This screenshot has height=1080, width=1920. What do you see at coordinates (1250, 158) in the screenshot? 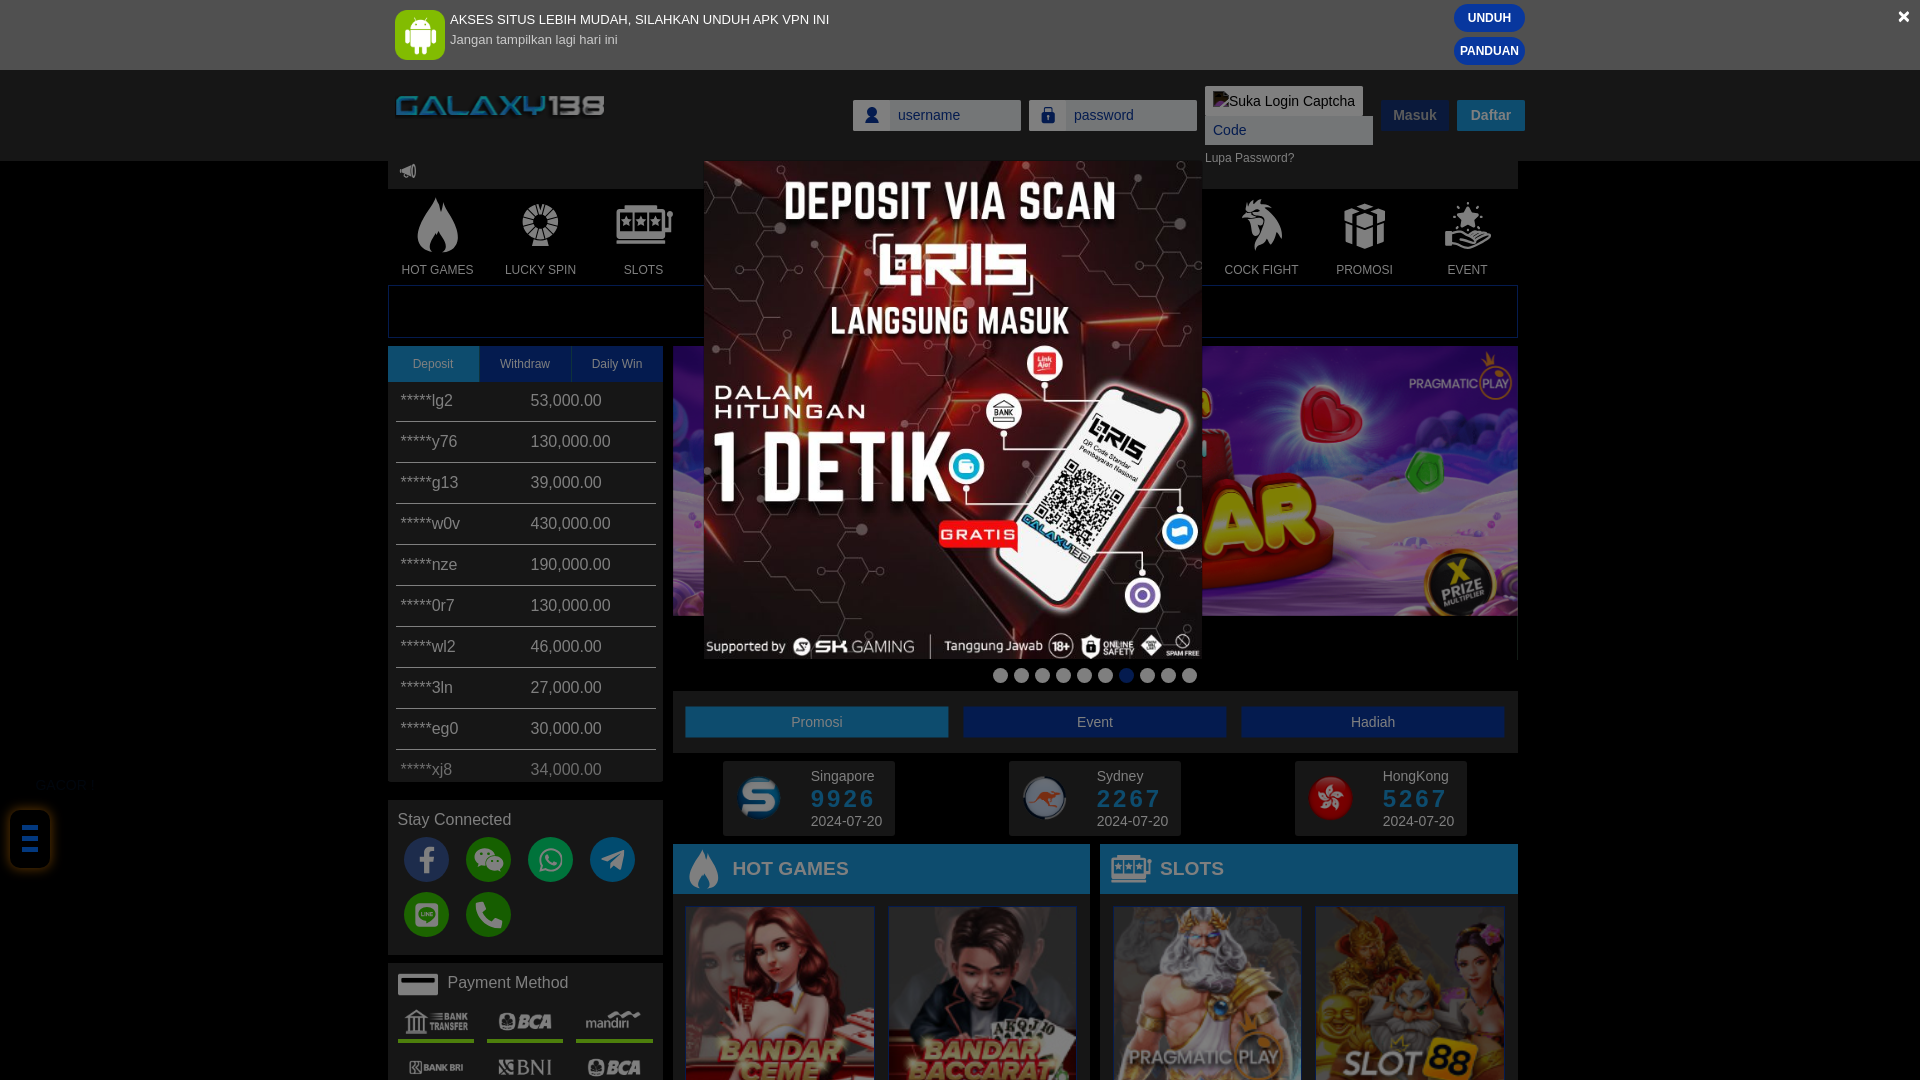
I see `Lupa Password?` at bounding box center [1250, 158].